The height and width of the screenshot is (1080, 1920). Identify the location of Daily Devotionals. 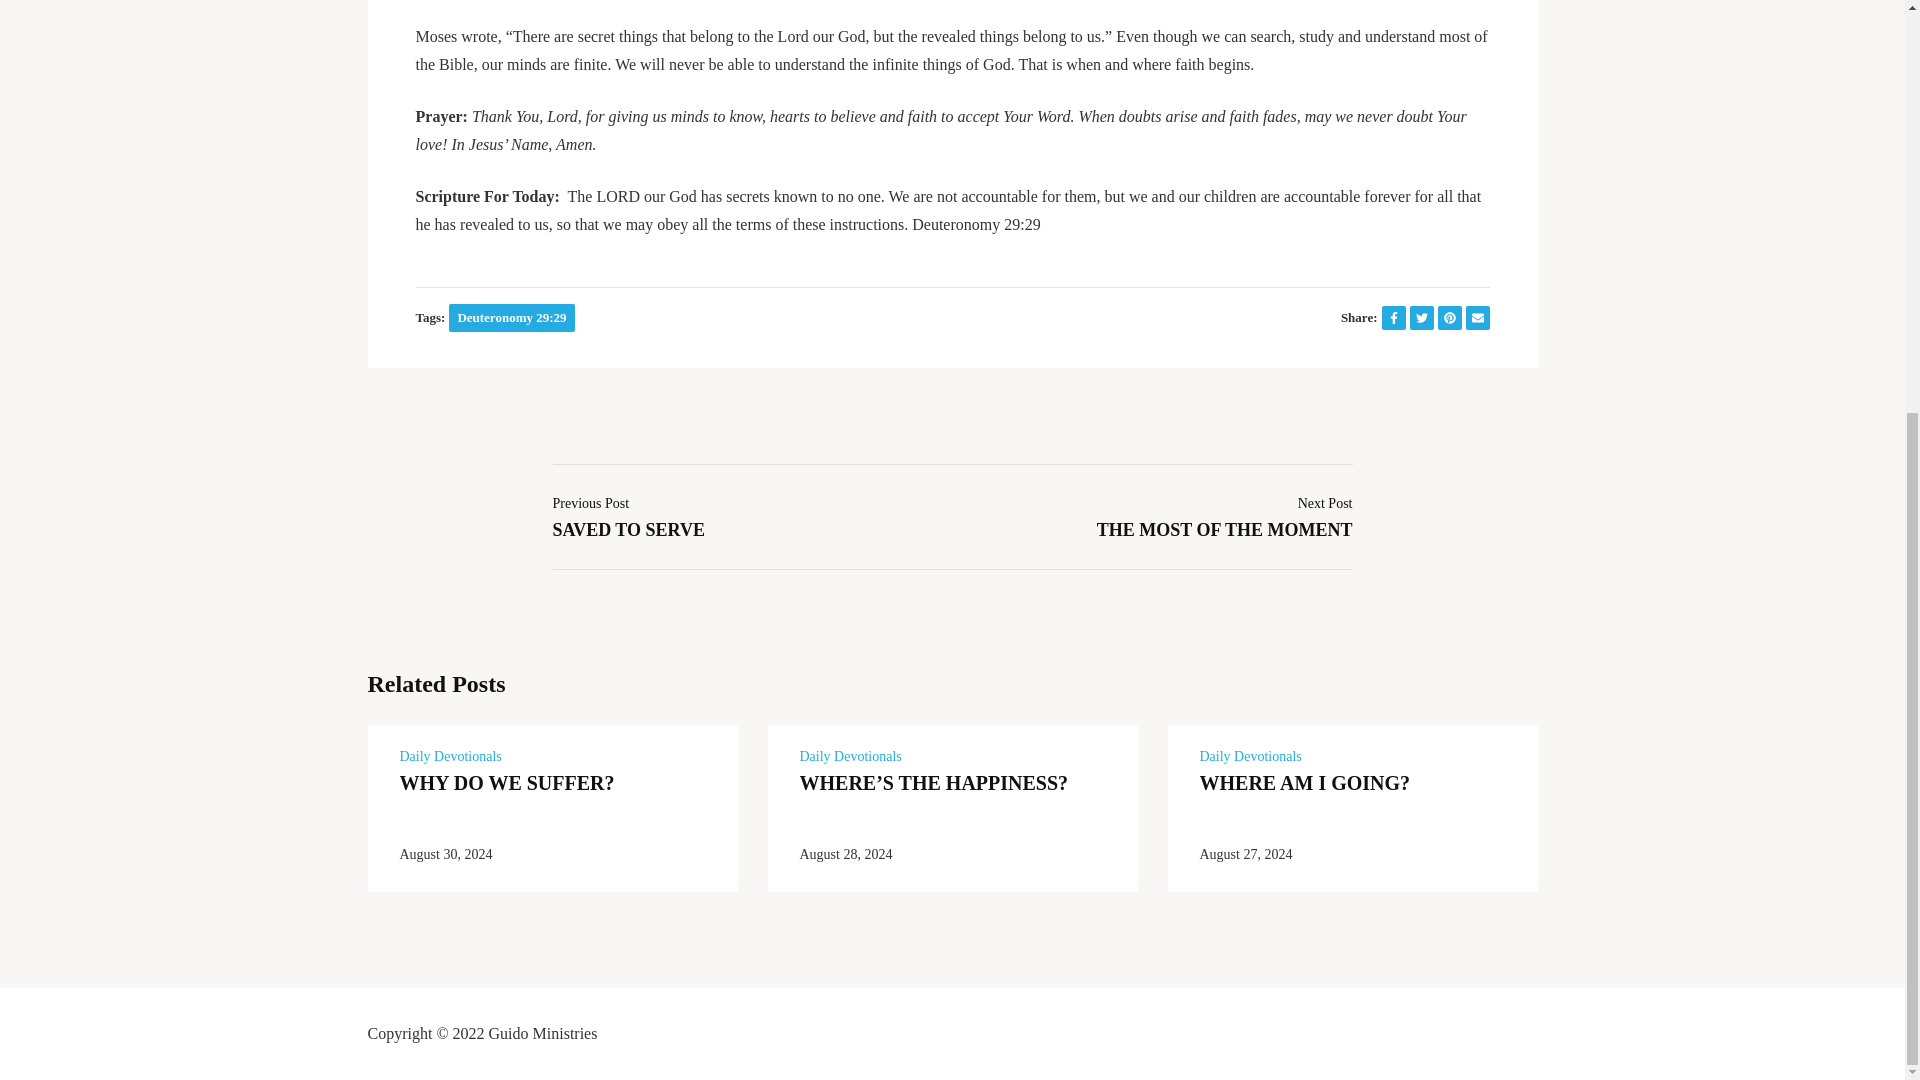
(628, 514).